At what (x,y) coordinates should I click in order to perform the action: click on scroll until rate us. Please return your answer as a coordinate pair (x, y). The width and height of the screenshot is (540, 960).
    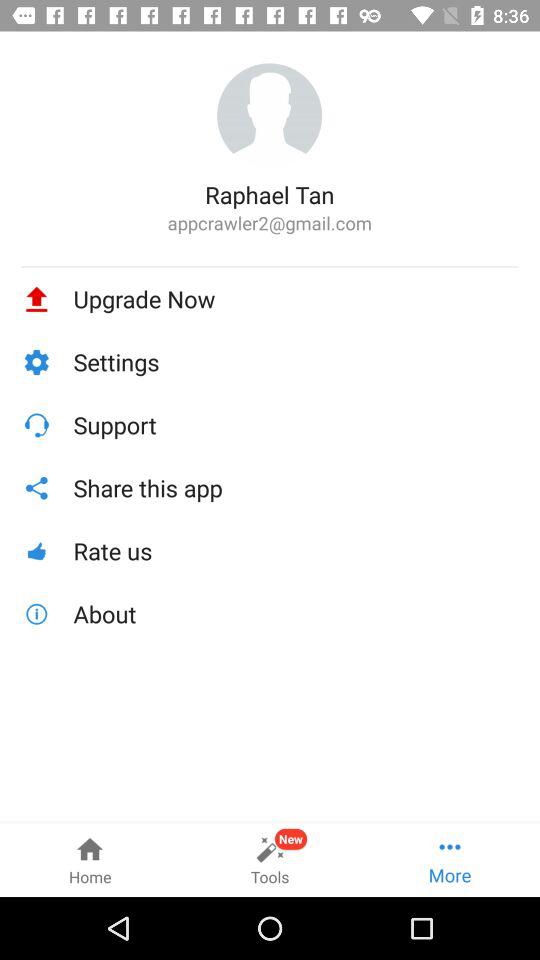
    Looking at the image, I should click on (296, 550).